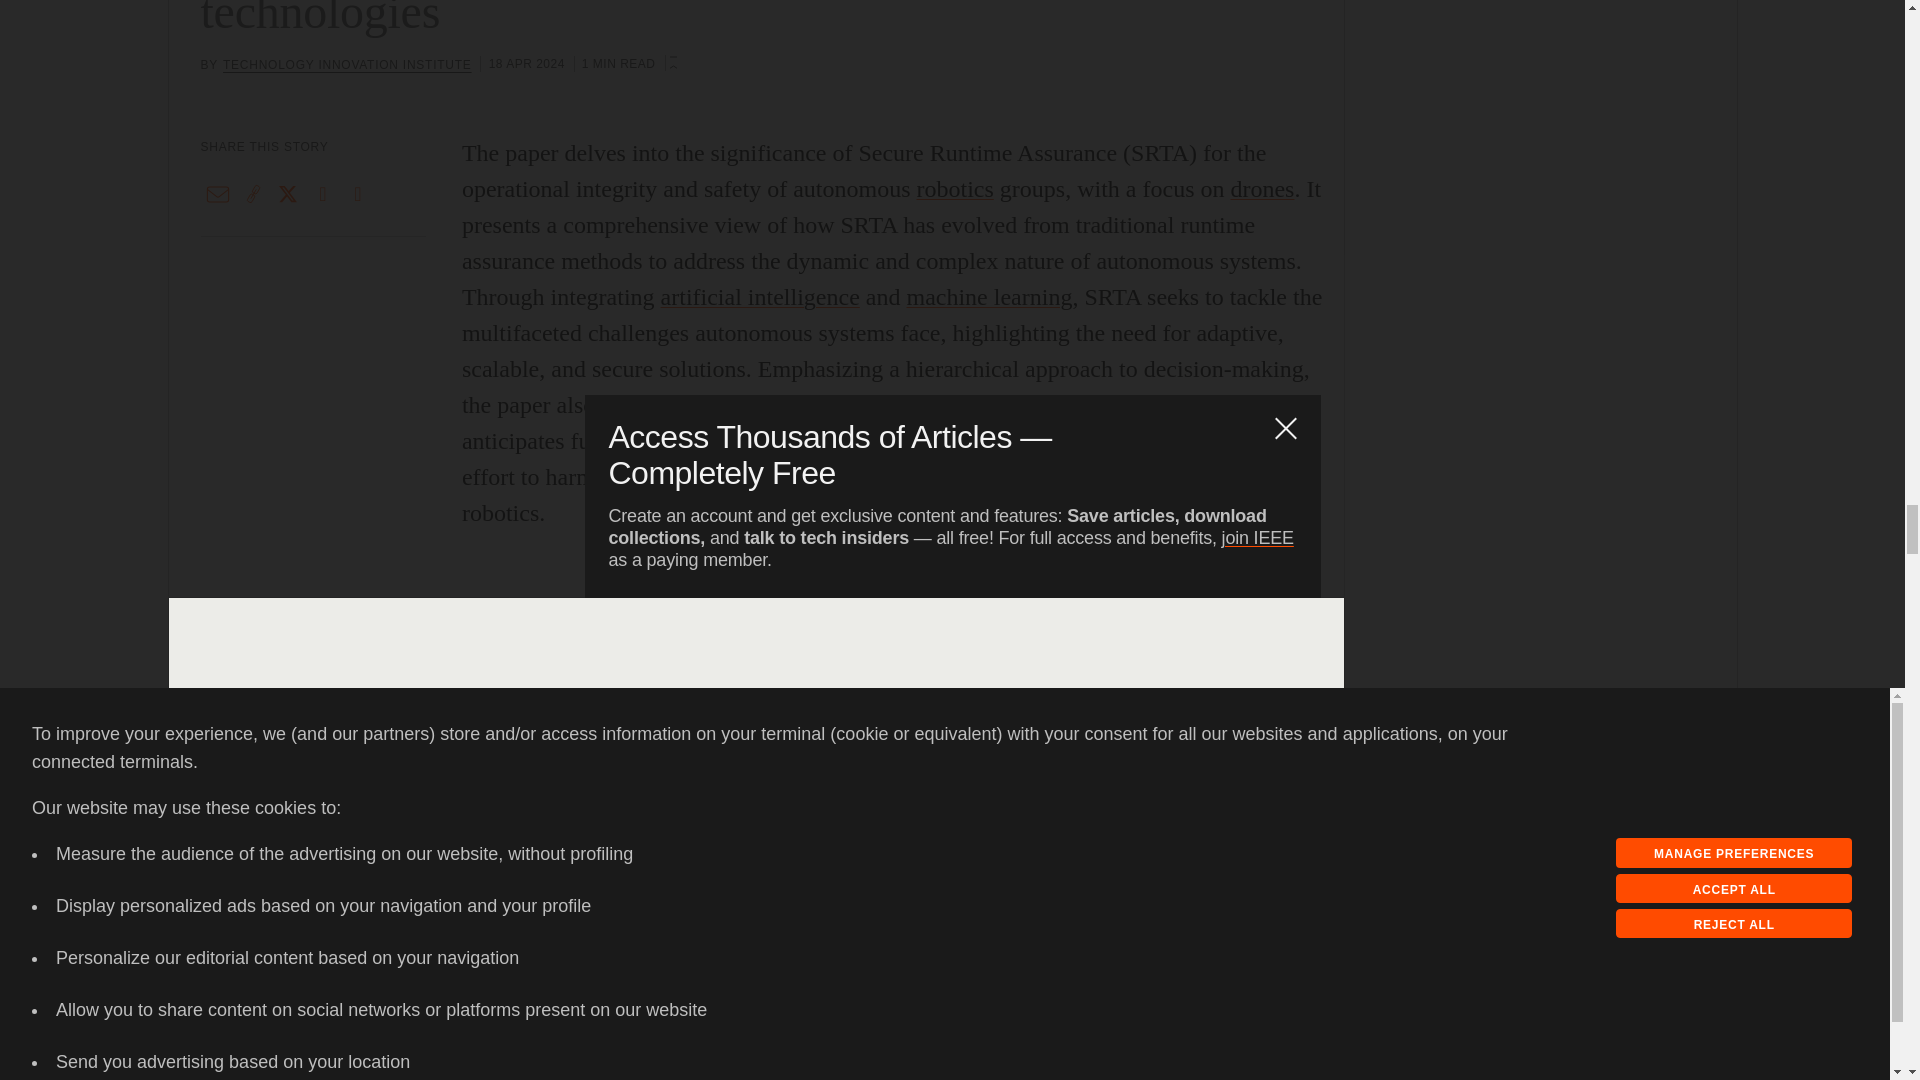 This screenshot has height=1080, width=1920. What do you see at coordinates (253, 194) in the screenshot?
I see `Copy this link to clipboard` at bounding box center [253, 194].